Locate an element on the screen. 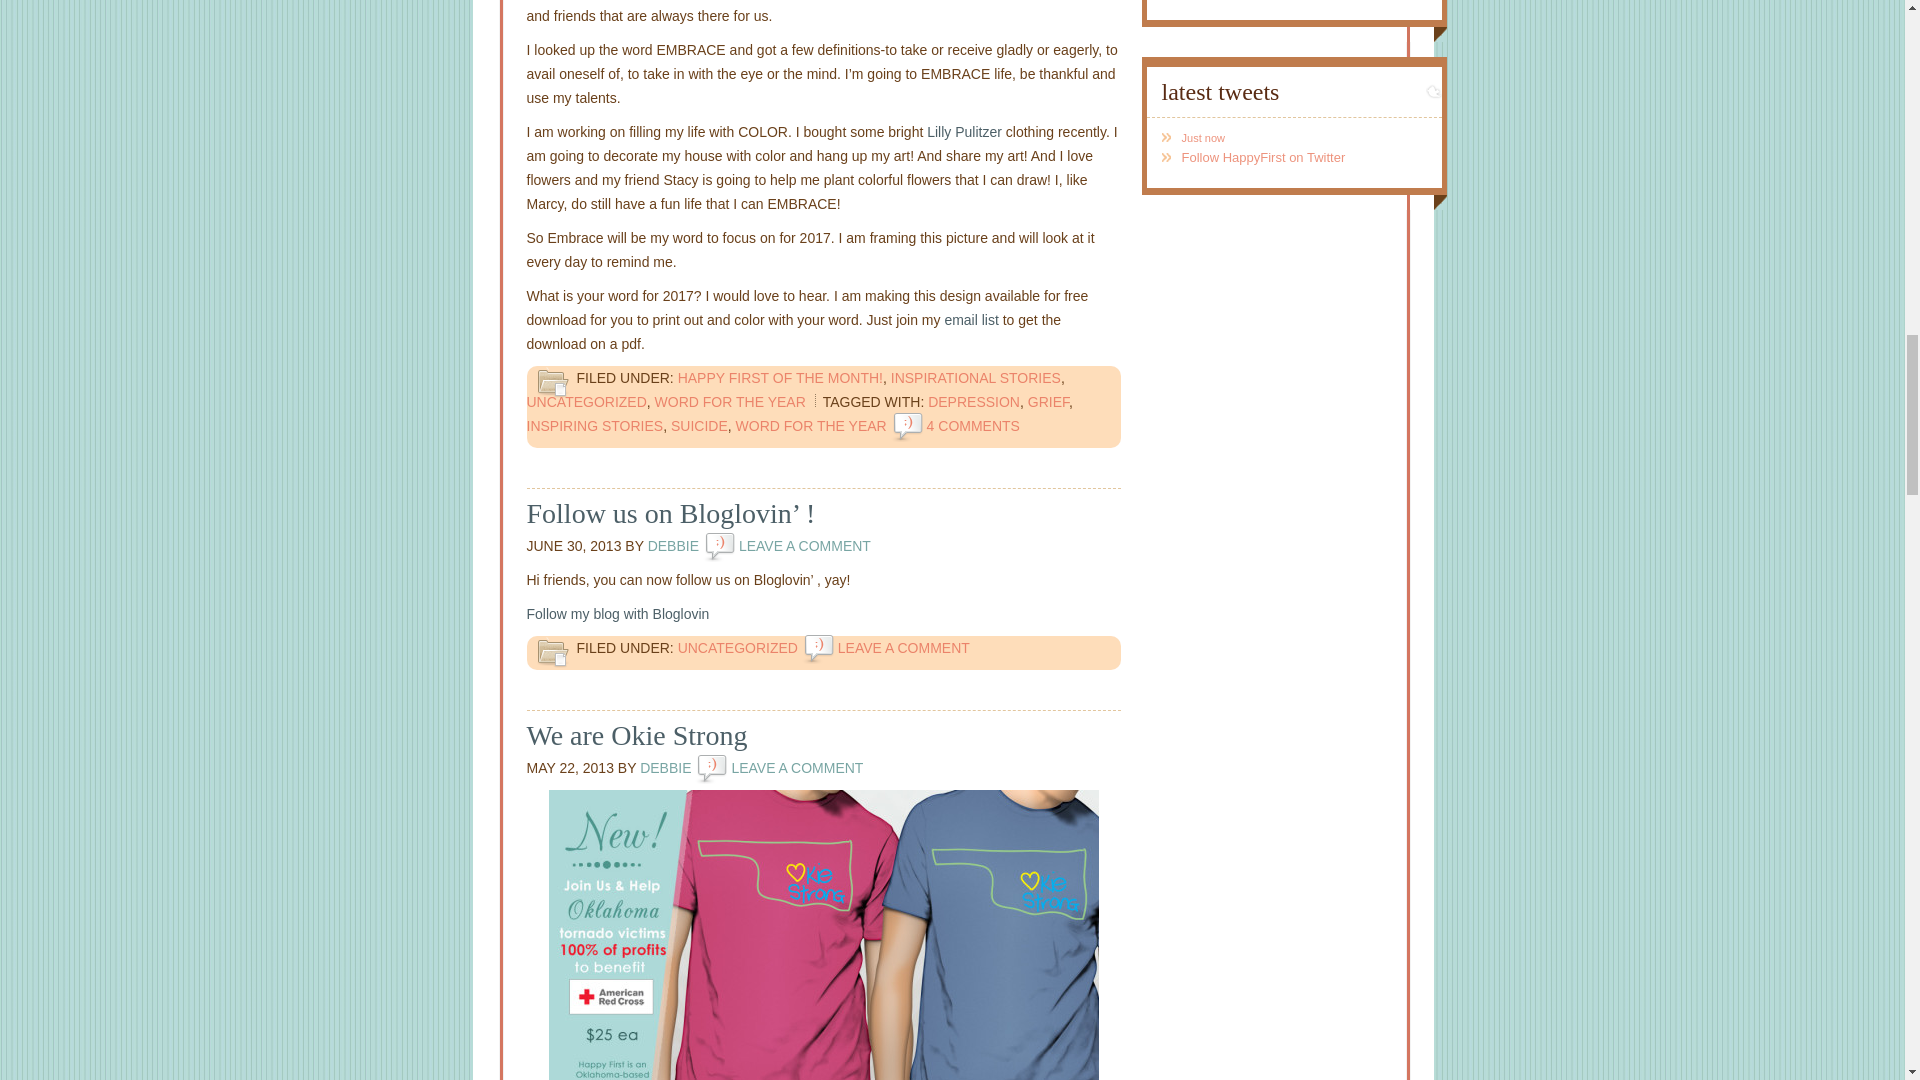  We are Okie Strong is located at coordinates (636, 735).